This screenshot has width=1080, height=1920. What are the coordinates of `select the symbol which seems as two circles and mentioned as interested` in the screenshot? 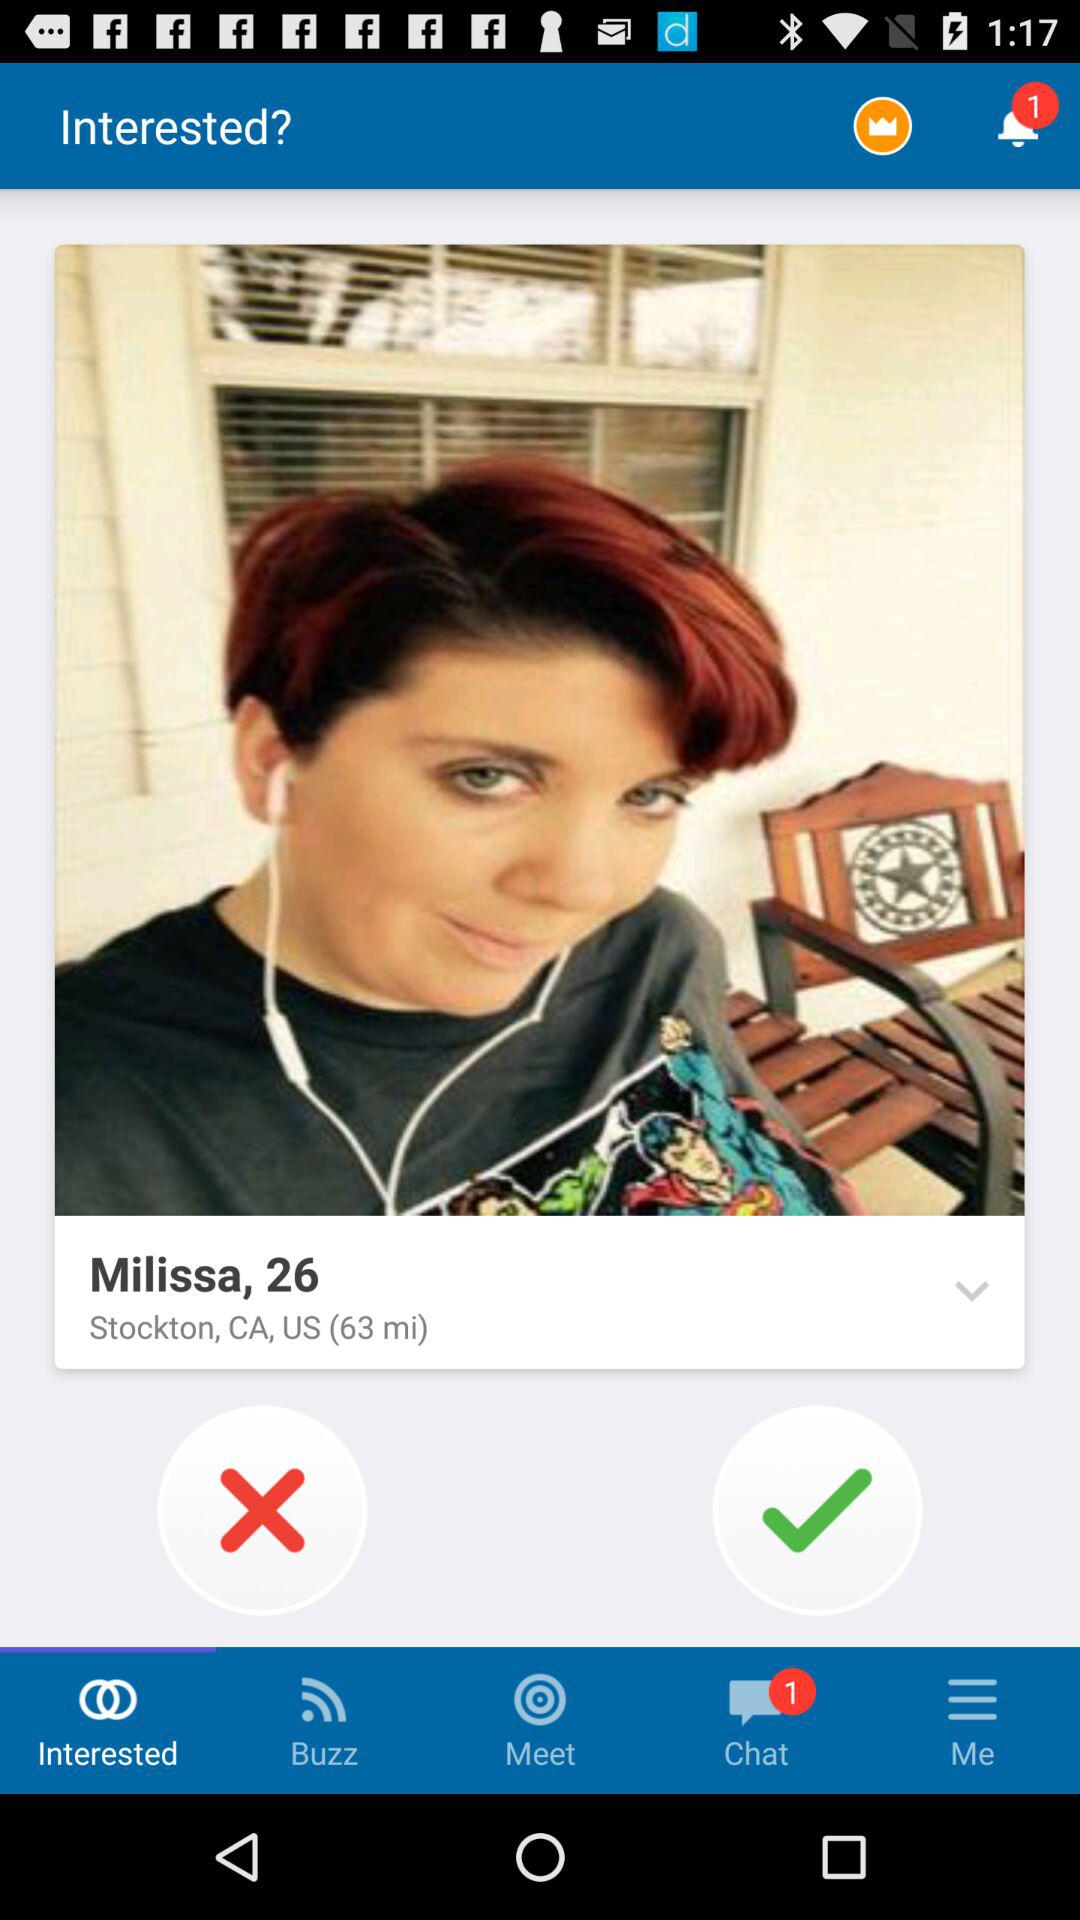 It's located at (108, 1700).